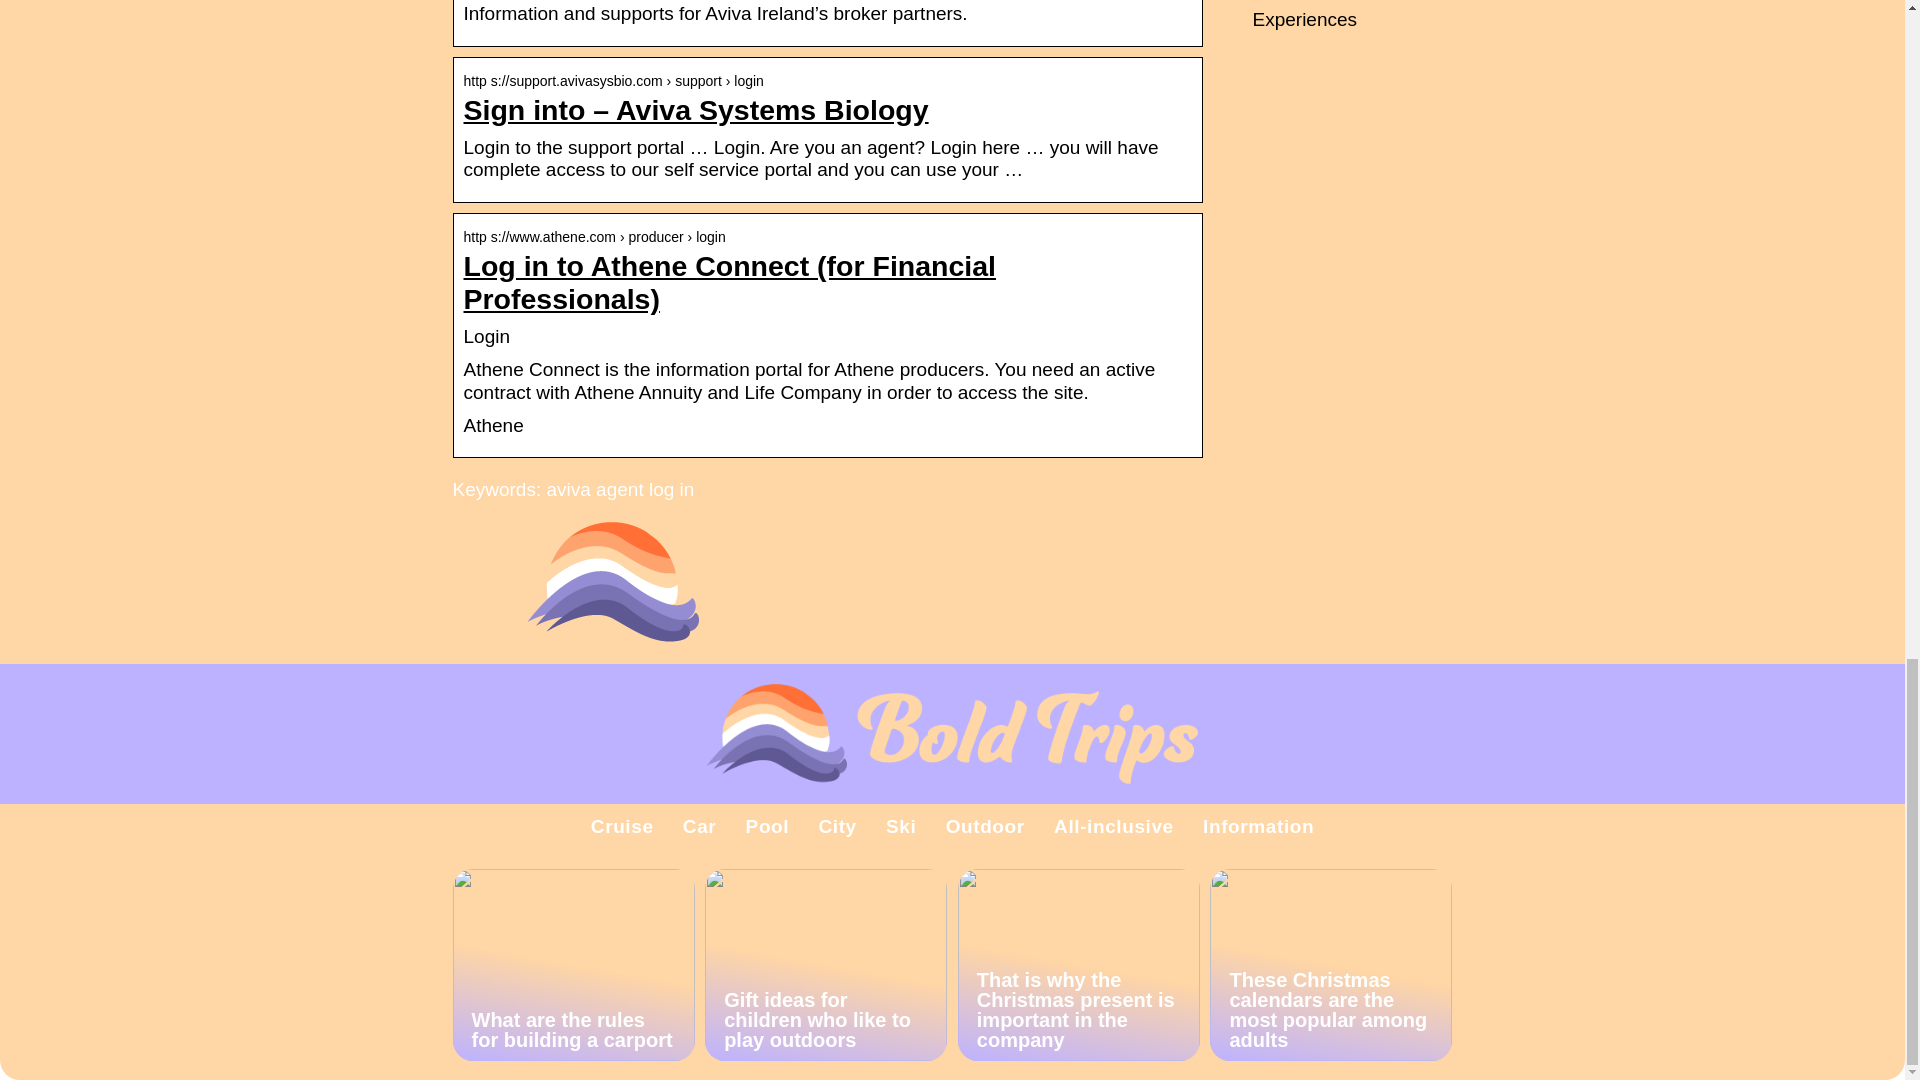 The width and height of the screenshot is (1920, 1080). Describe the element at coordinates (572, 964) in the screenshot. I see `What are the rules for building a carport` at that location.